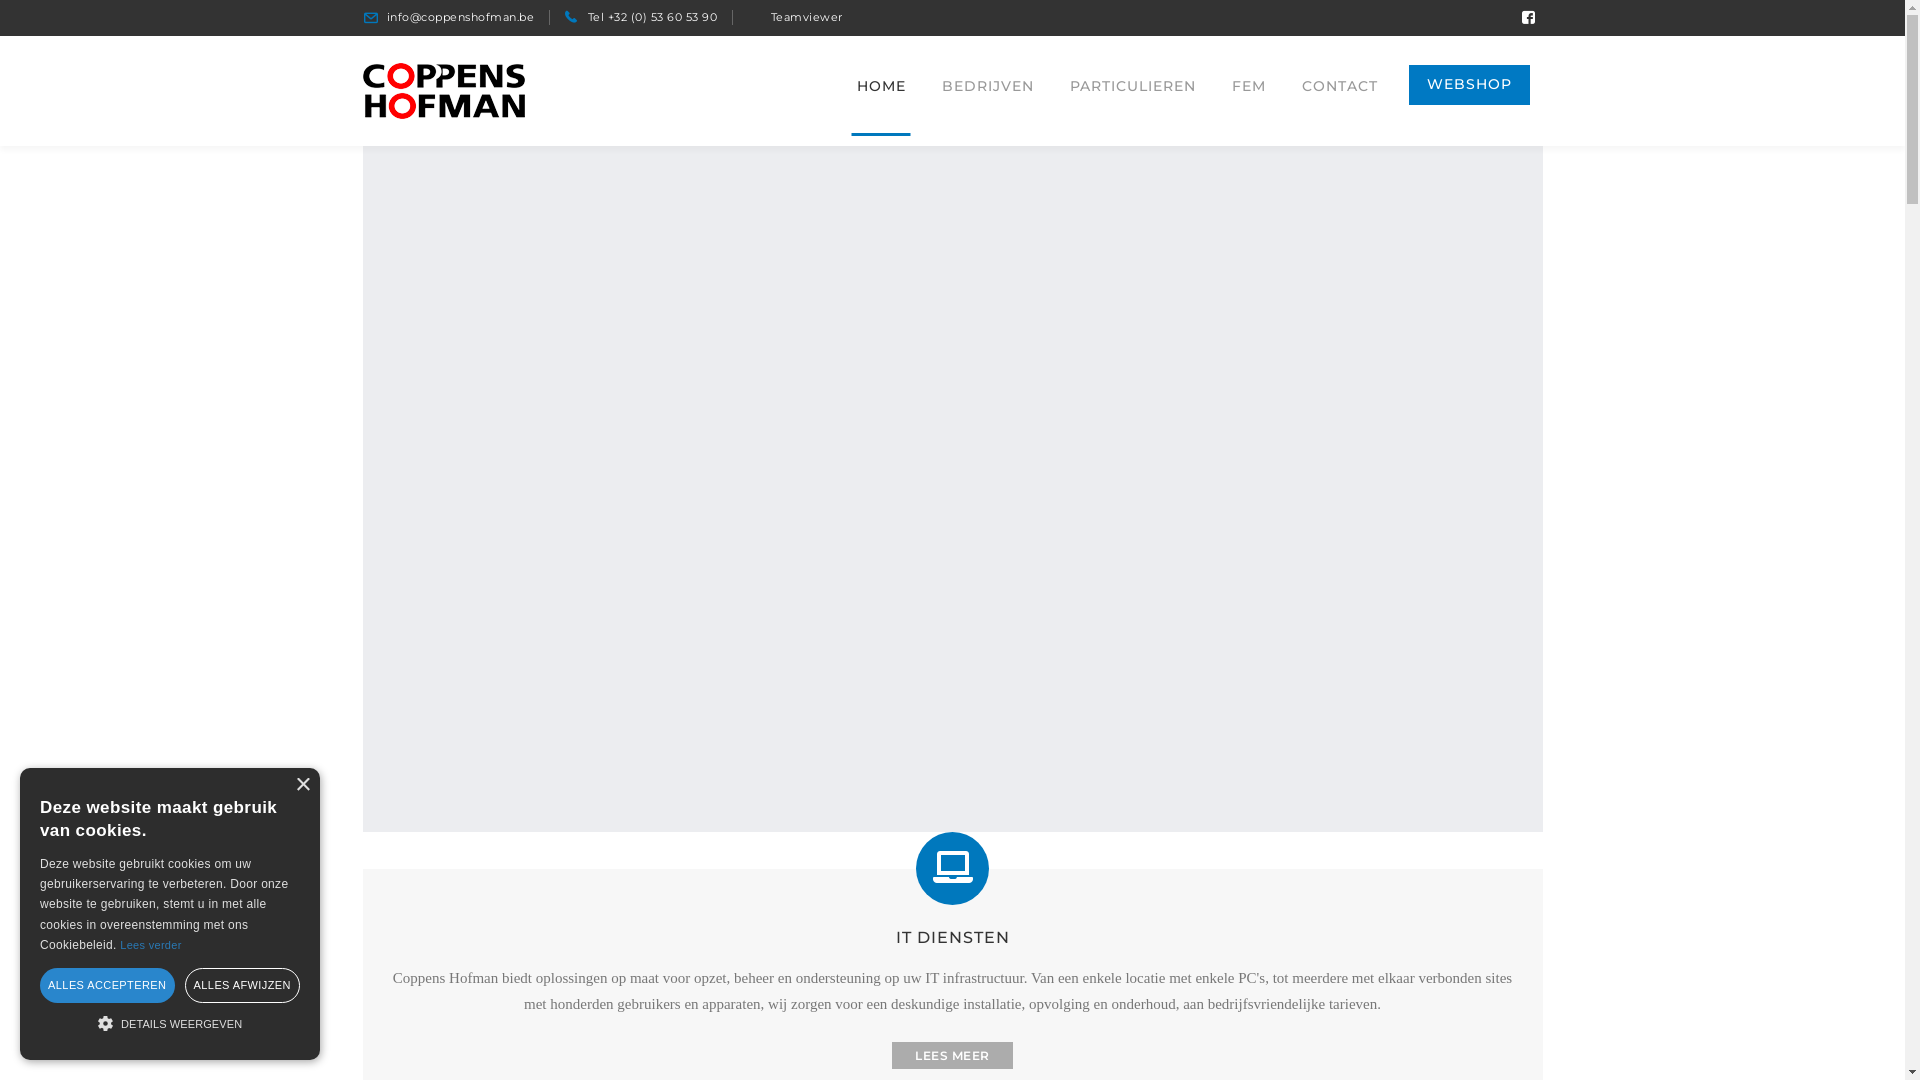  Describe the element at coordinates (1132, 86) in the screenshot. I see `PARTICULIEREN` at that location.